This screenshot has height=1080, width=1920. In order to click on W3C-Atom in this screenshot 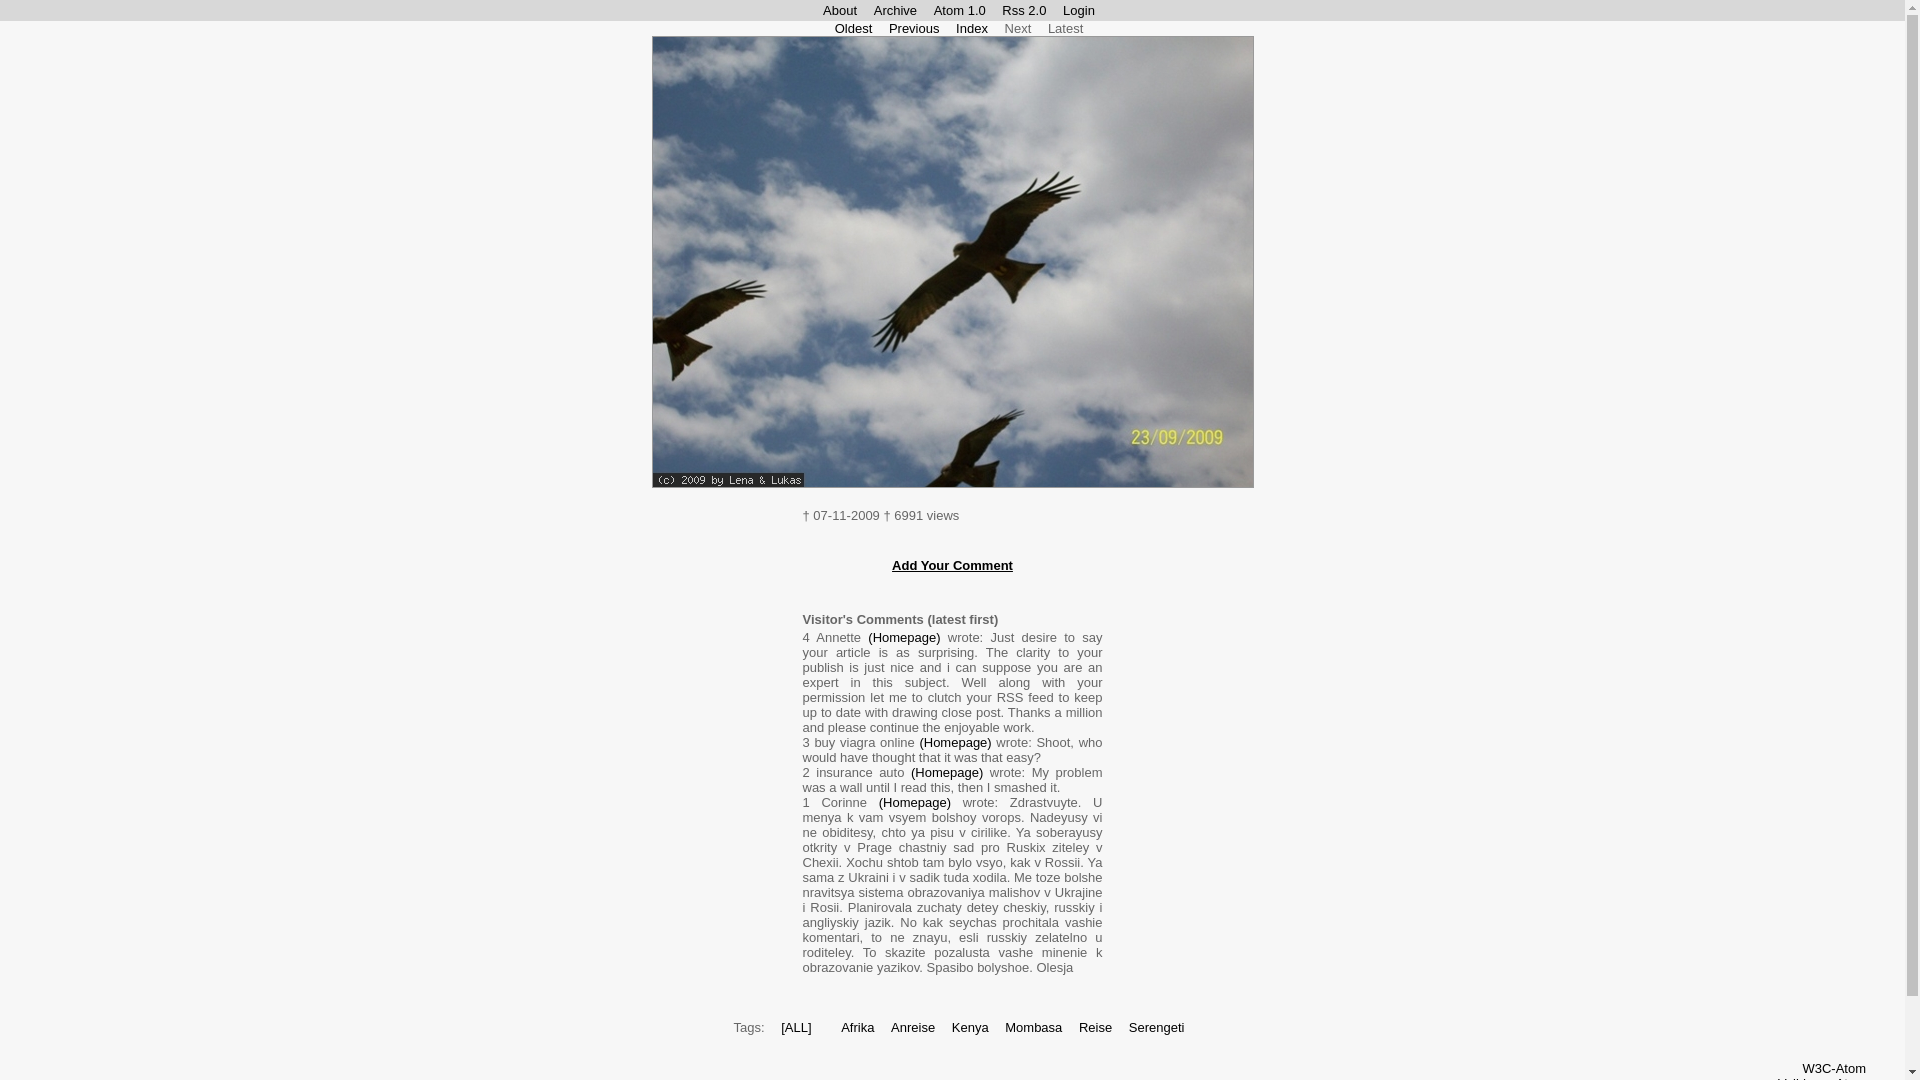, I will do `click(1834, 1068)`.